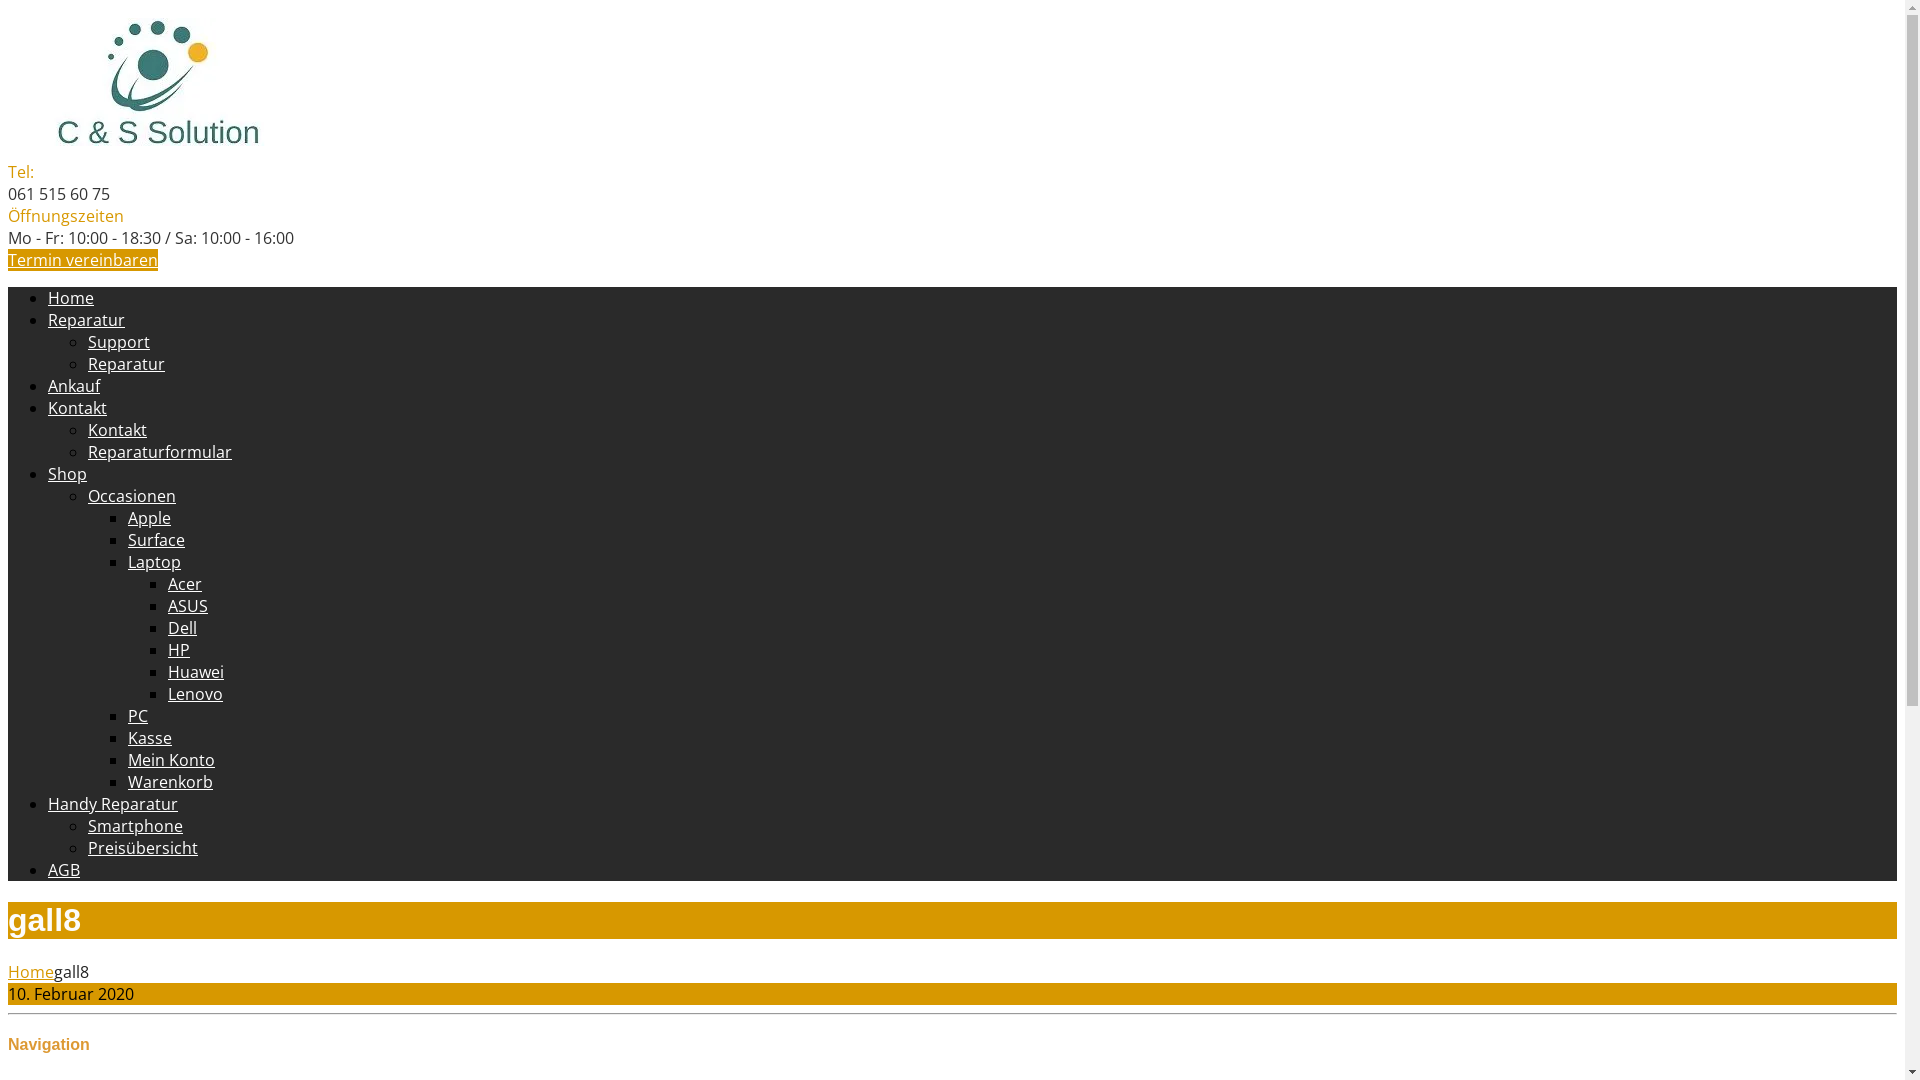 This screenshot has width=1920, height=1080. I want to click on HP, so click(179, 650).